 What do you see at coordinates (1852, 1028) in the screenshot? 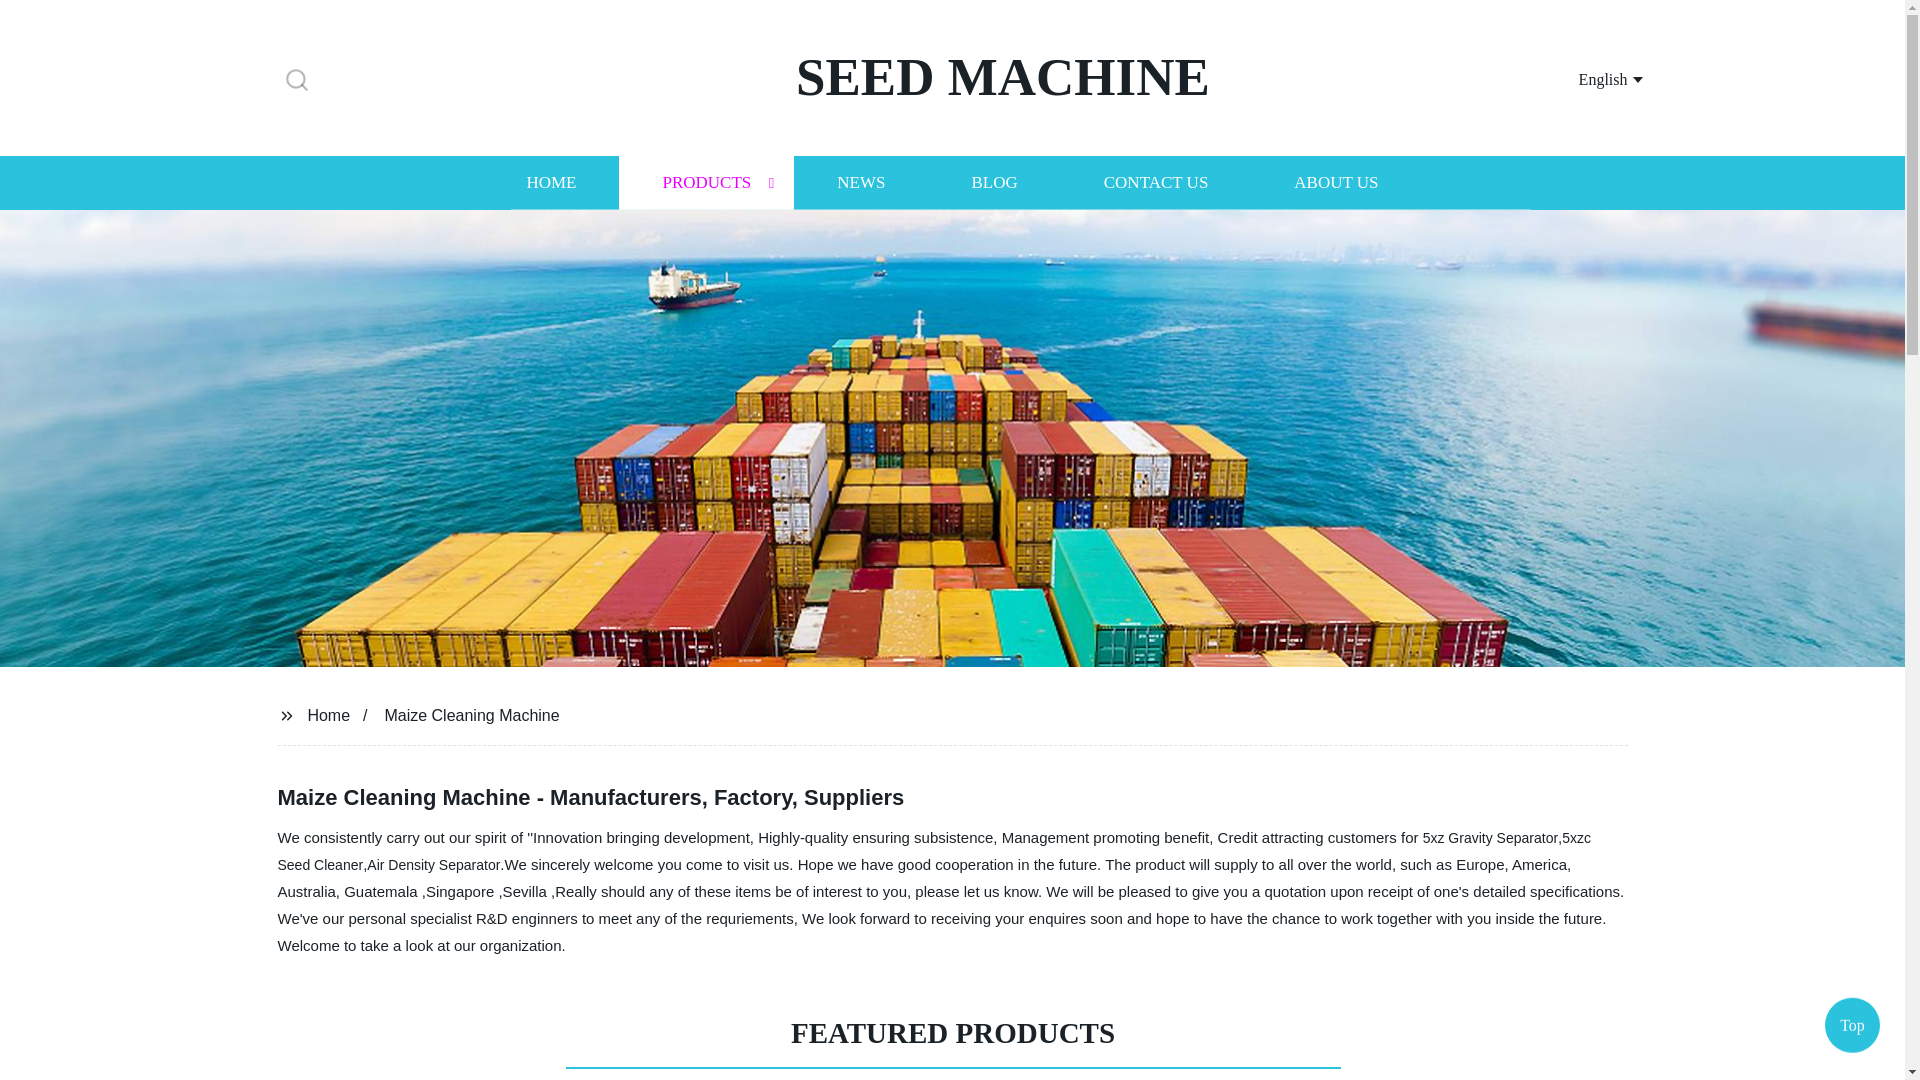
I see `Top` at bounding box center [1852, 1028].